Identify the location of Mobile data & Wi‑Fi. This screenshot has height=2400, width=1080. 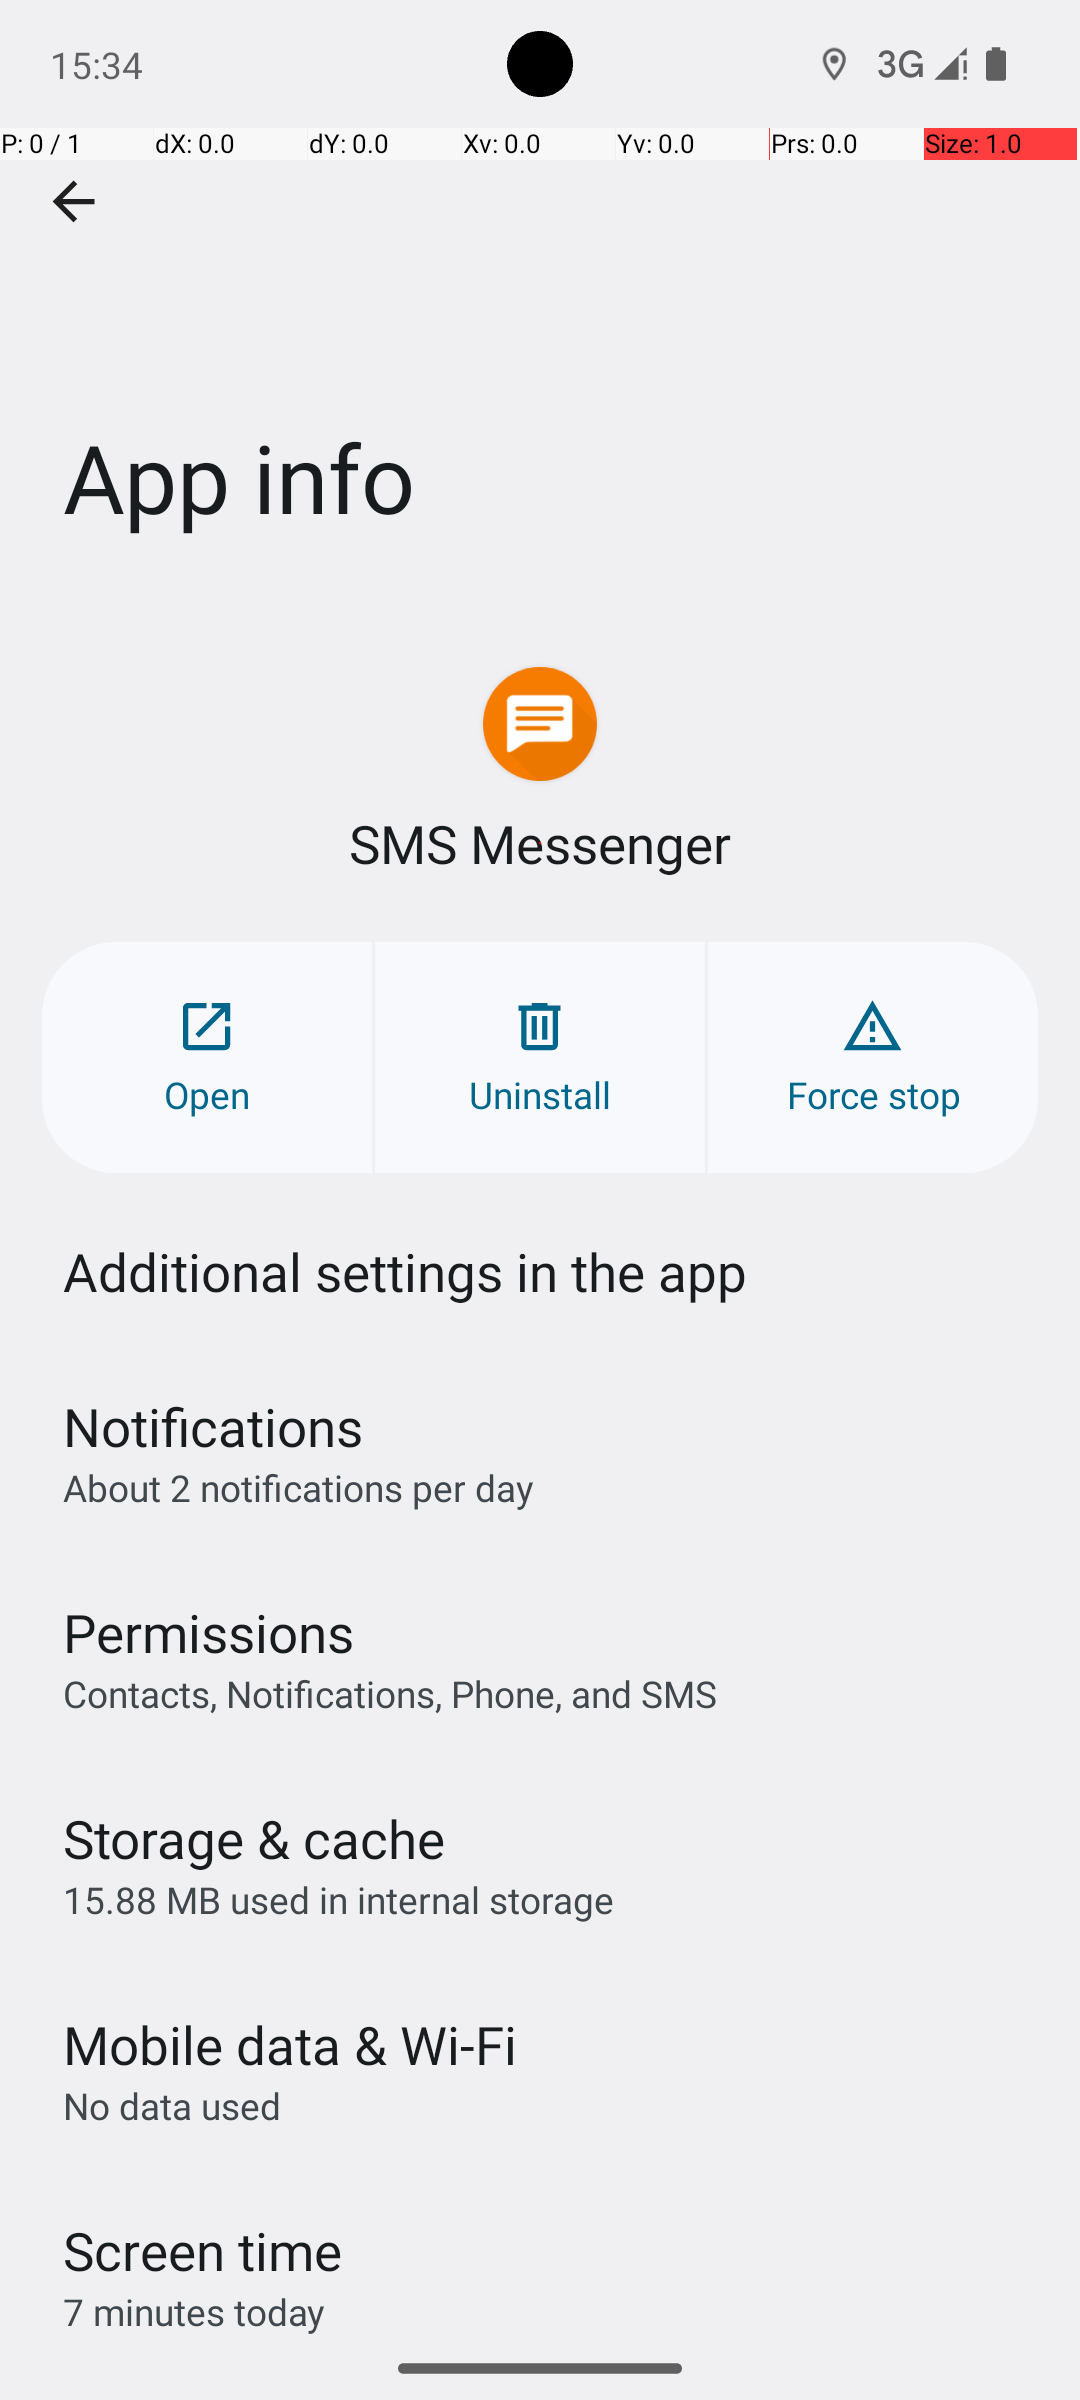
(290, 2044).